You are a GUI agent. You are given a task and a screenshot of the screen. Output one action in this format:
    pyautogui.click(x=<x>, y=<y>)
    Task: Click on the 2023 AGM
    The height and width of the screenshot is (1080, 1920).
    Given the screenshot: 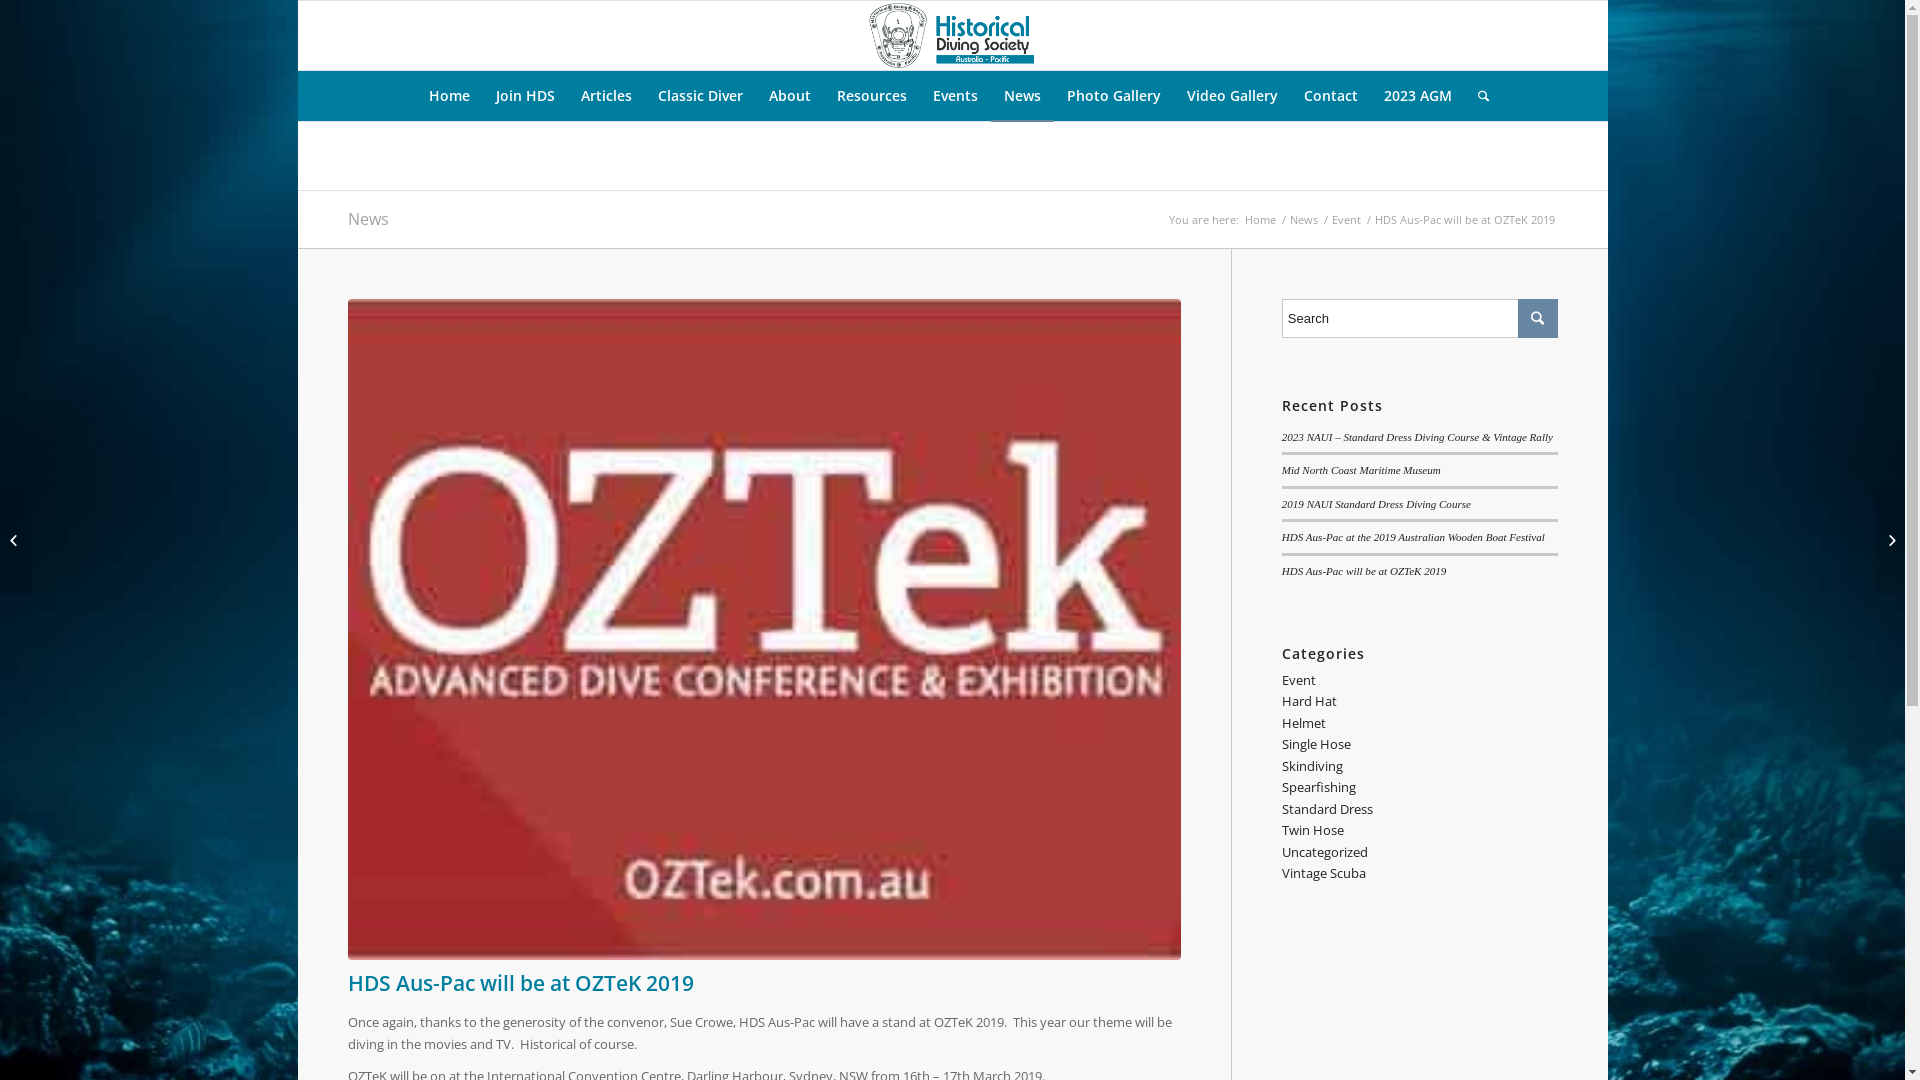 What is the action you would take?
    pyautogui.click(x=1418, y=96)
    